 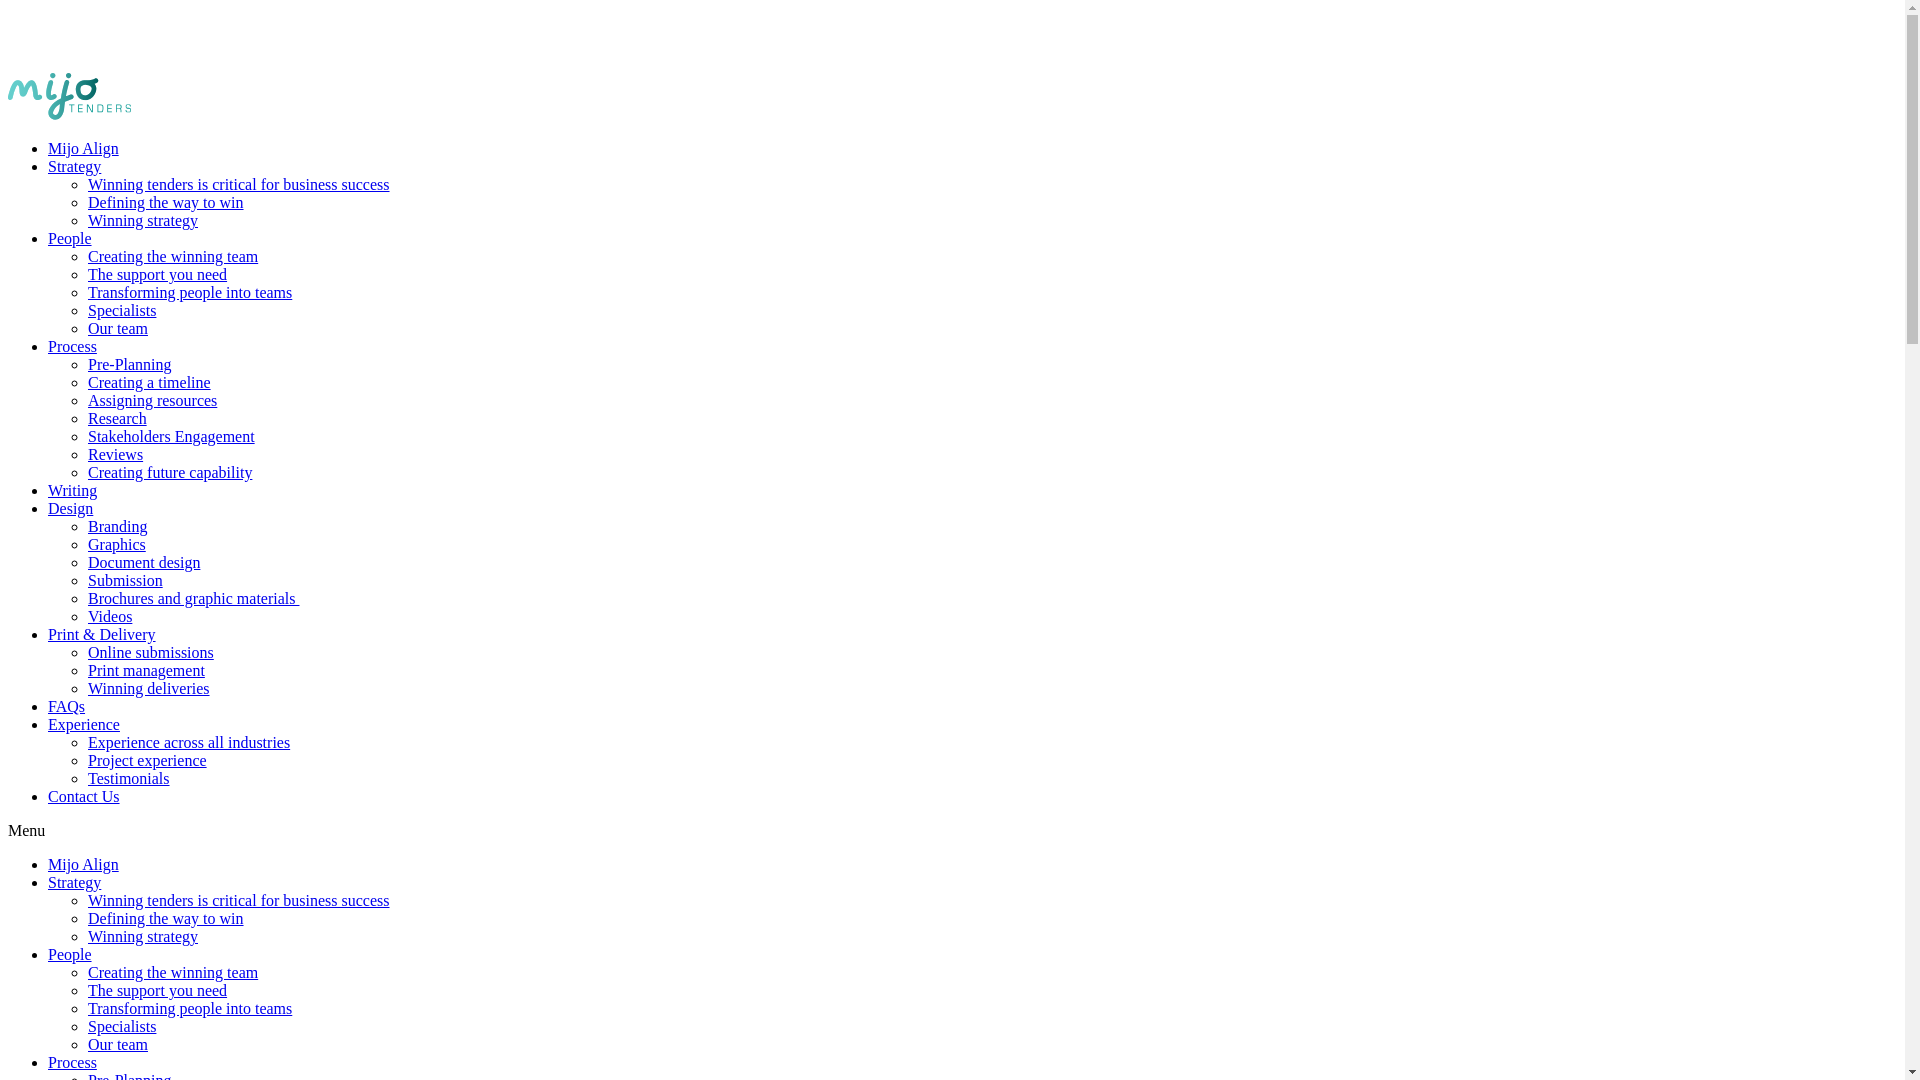 What do you see at coordinates (190, 1008) in the screenshot?
I see `Transforming people into teams` at bounding box center [190, 1008].